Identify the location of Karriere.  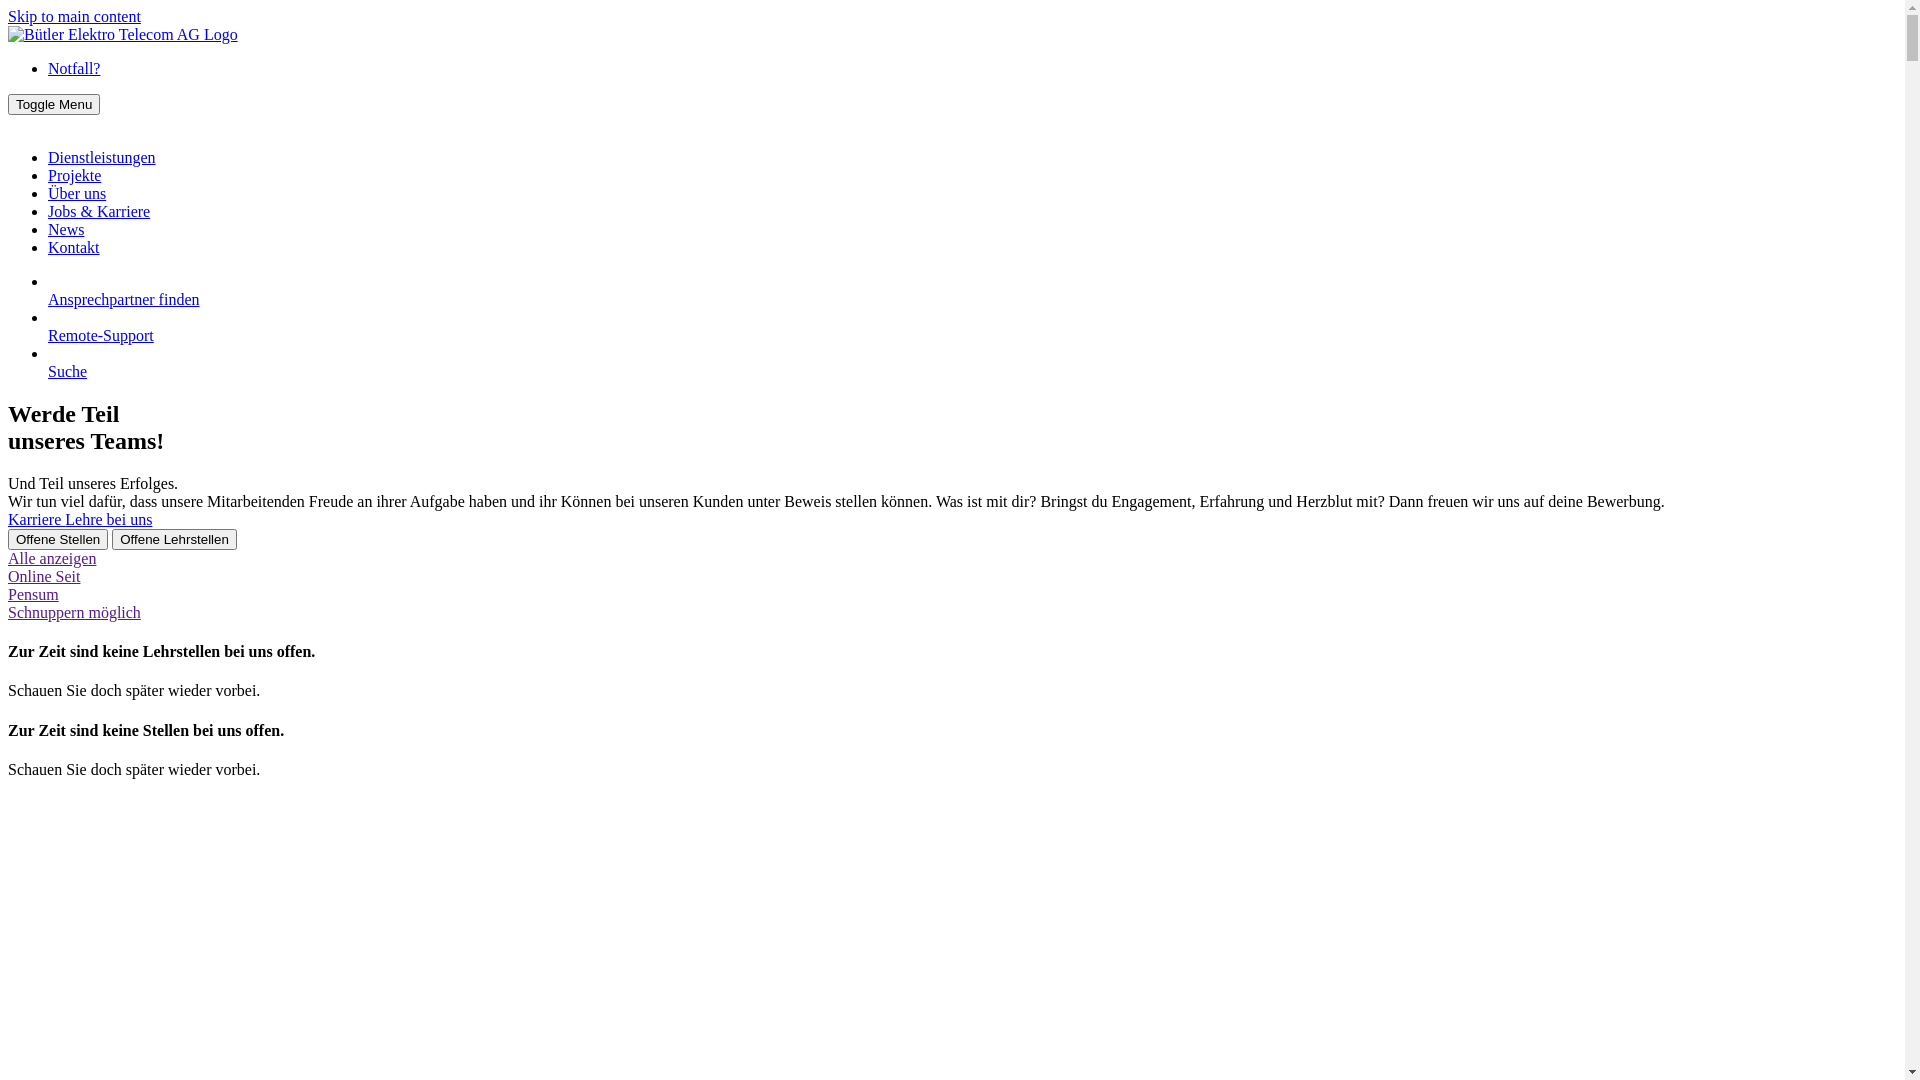
(36, 520).